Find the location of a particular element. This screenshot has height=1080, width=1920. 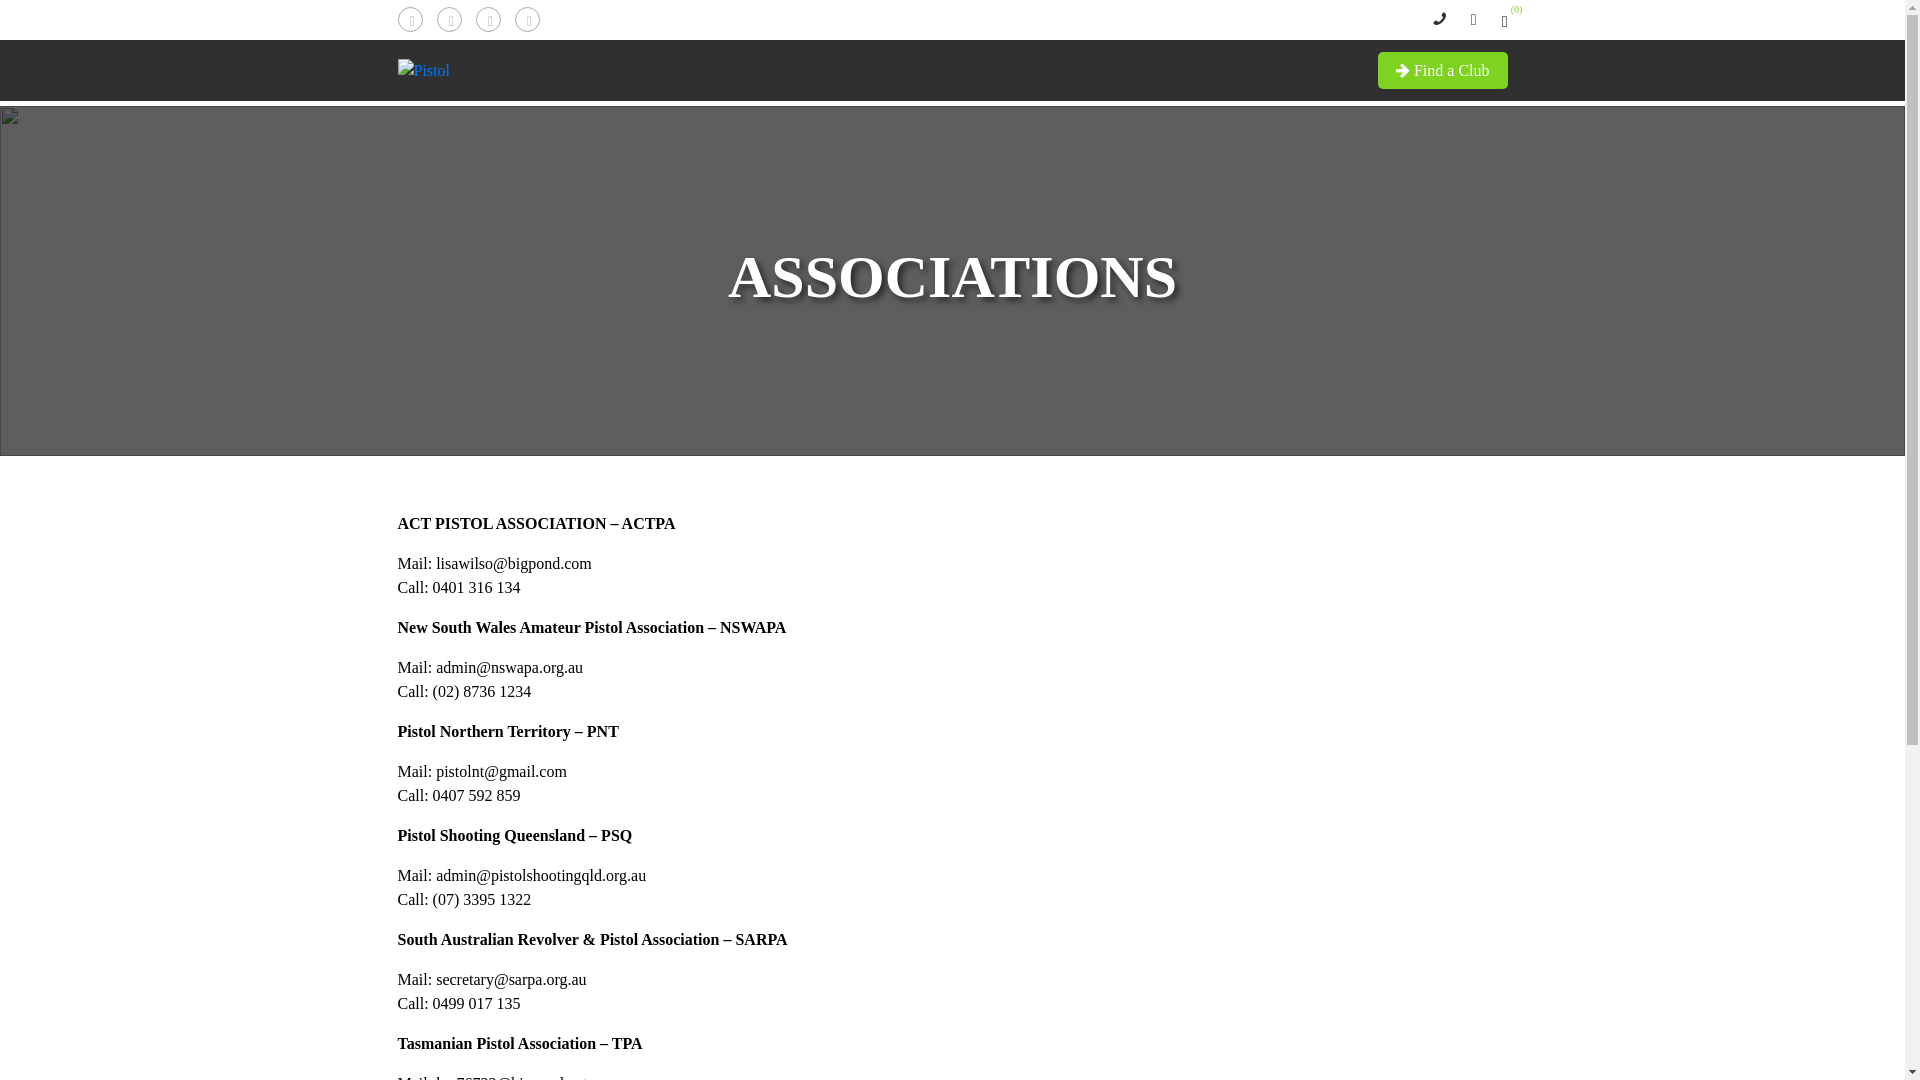

secretary@sarpa.org.au is located at coordinates (511, 980).